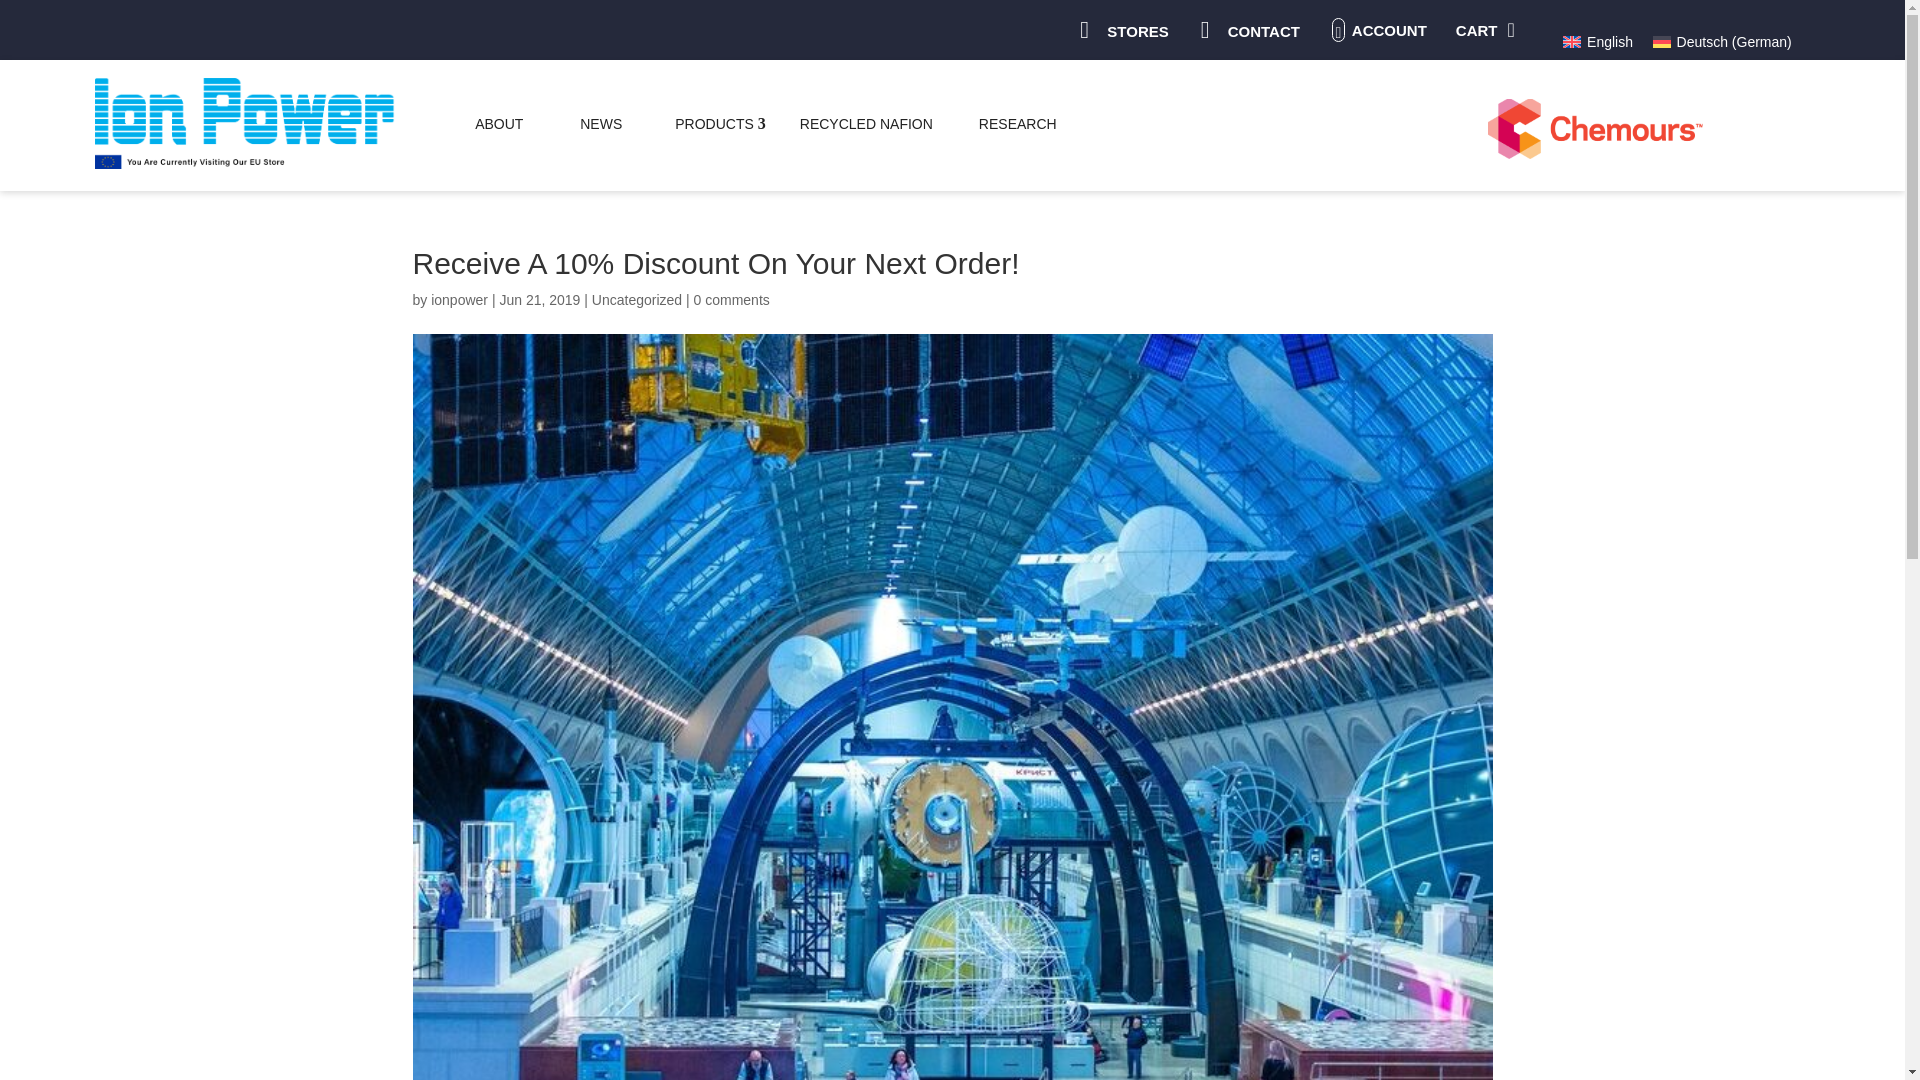  I want to click on ACCOUNT, so click(1388, 30).